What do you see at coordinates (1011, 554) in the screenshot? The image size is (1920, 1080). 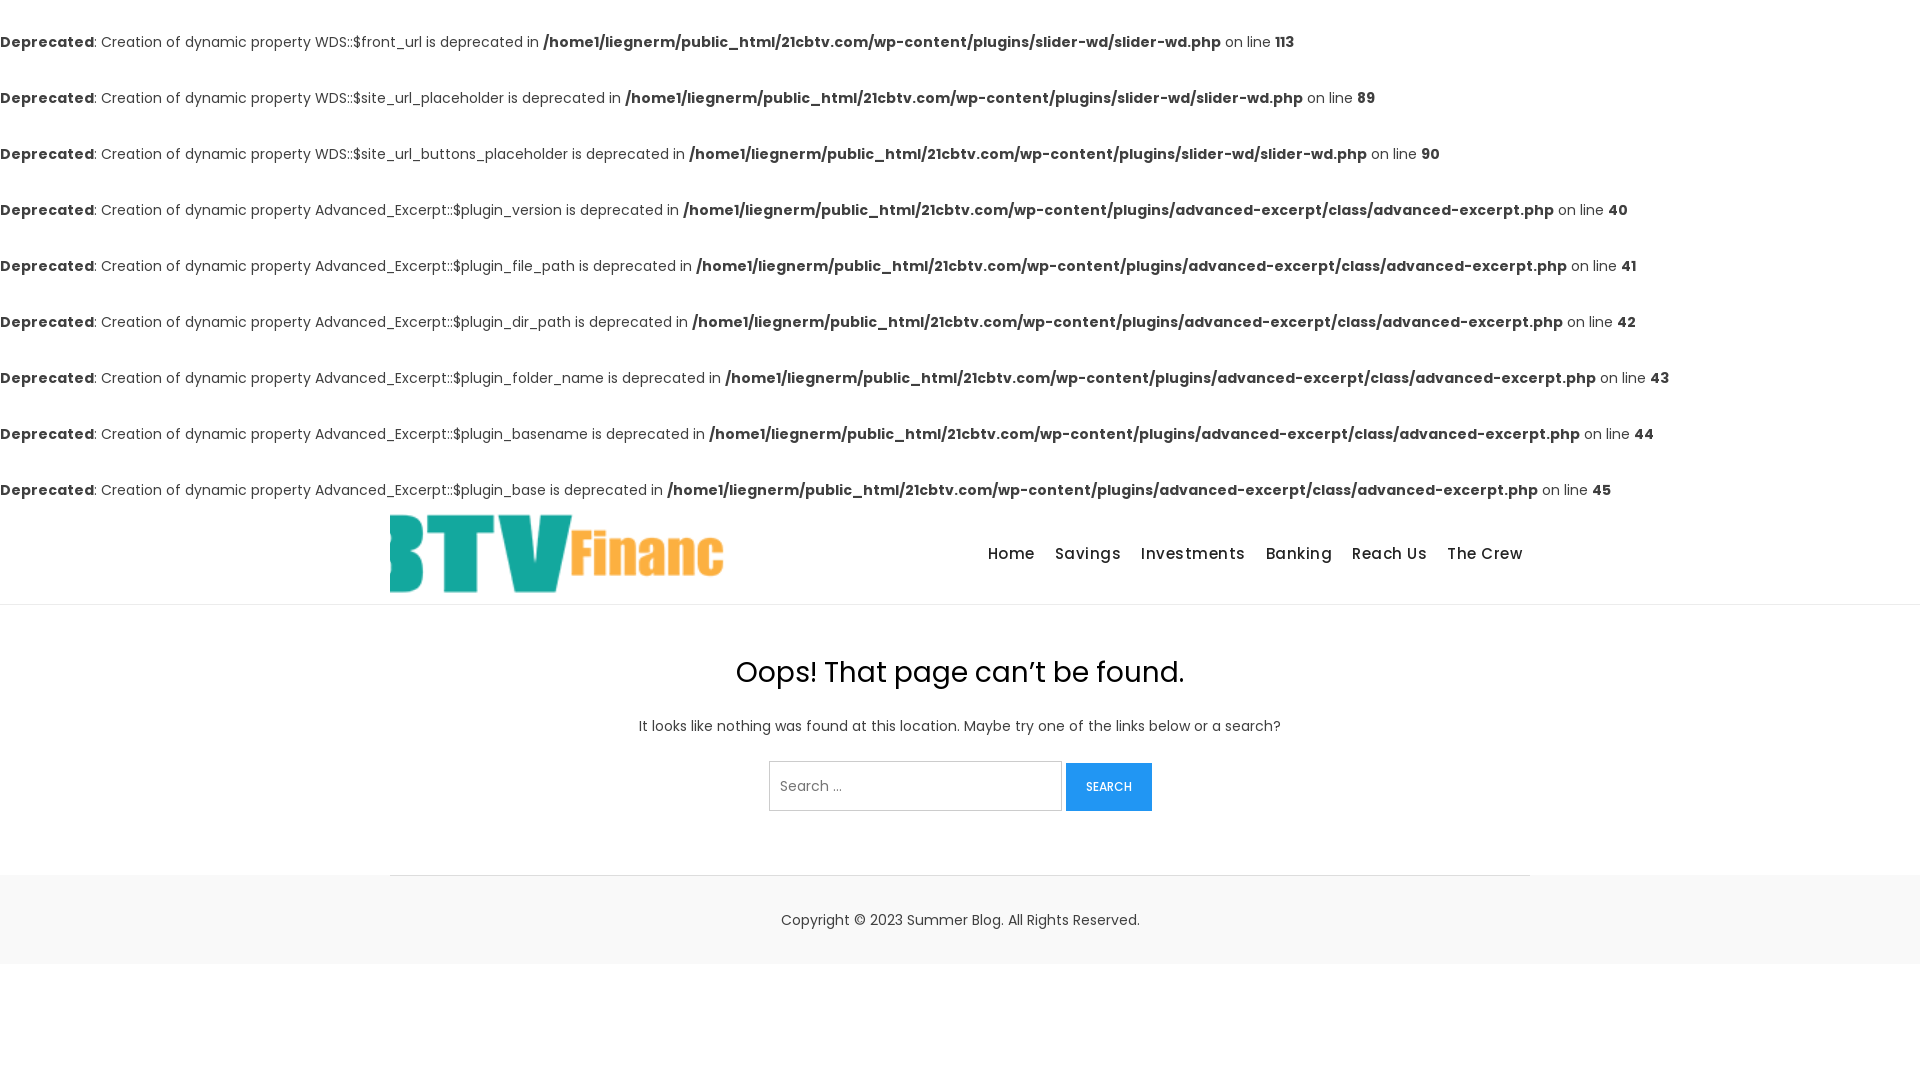 I see `Home` at bounding box center [1011, 554].